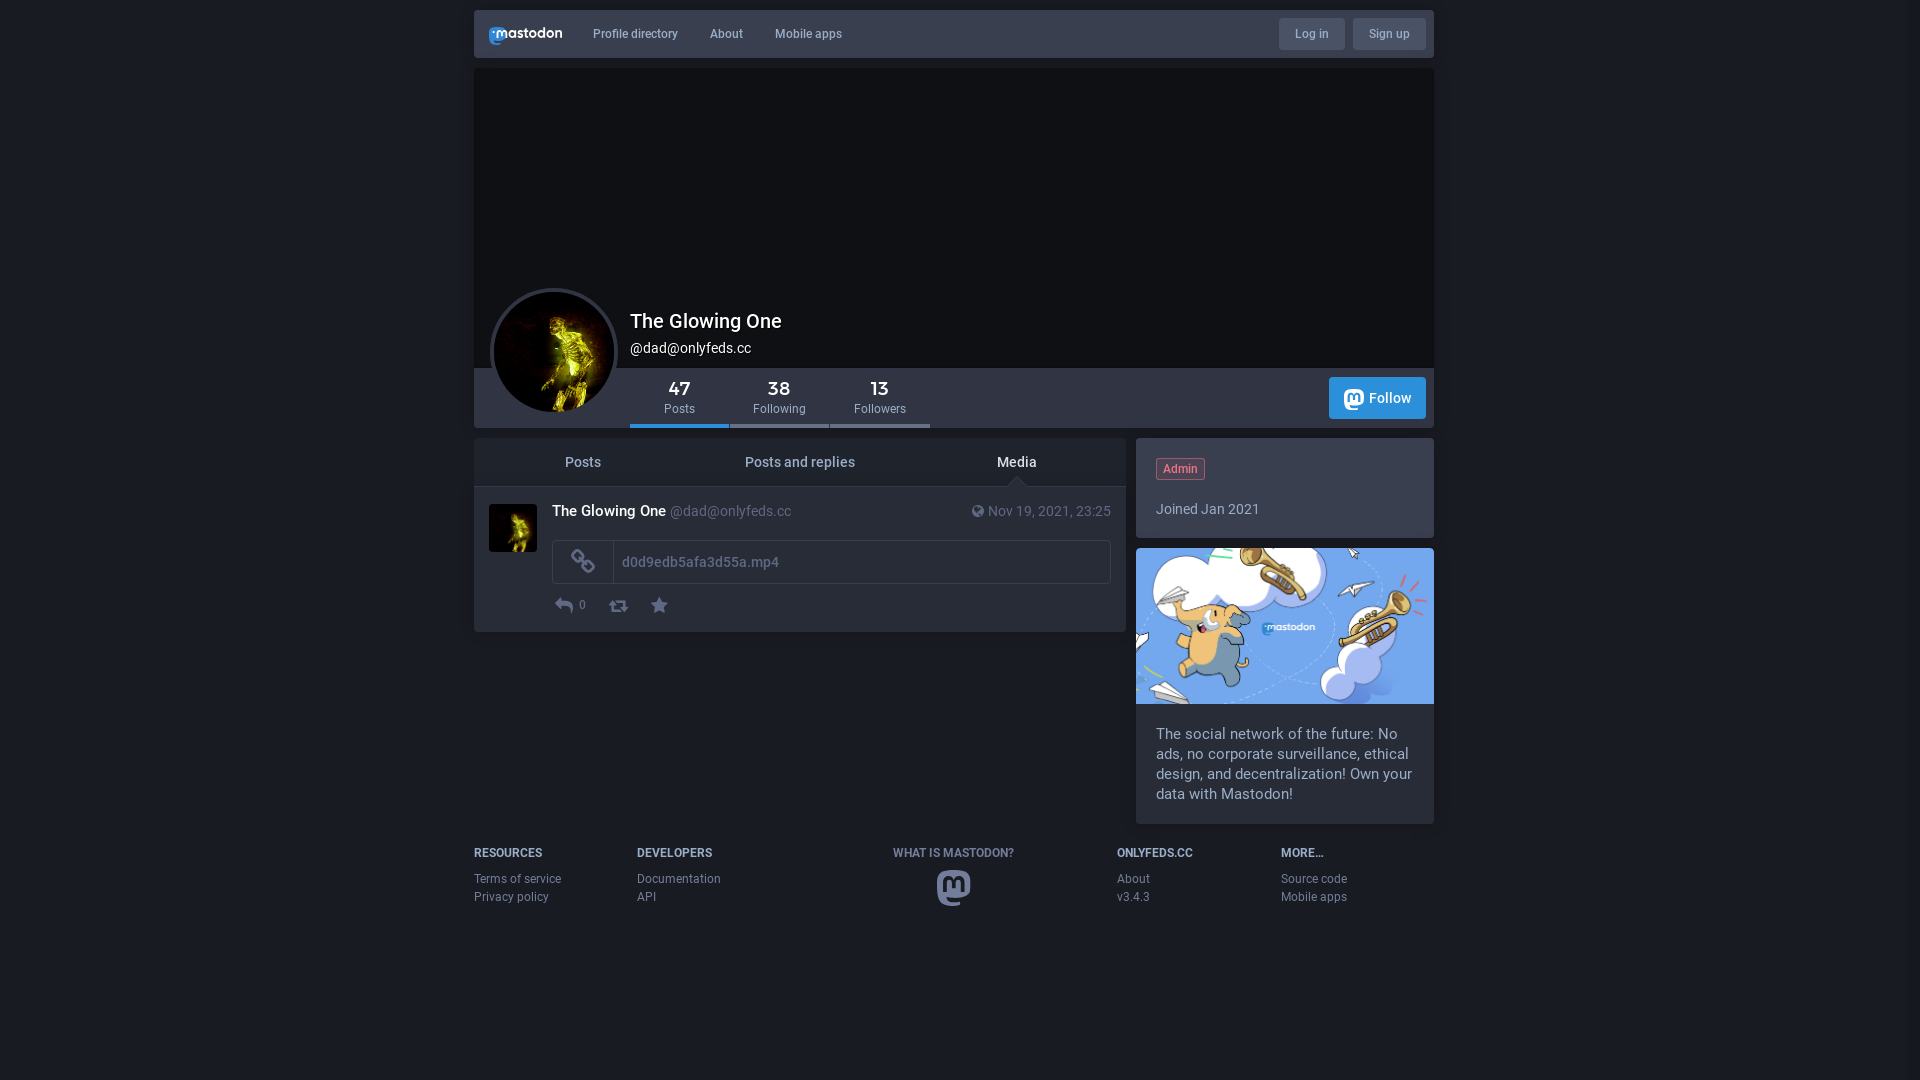  Describe the element at coordinates (1314, 897) in the screenshot. I see `Mobile apps` at that location.